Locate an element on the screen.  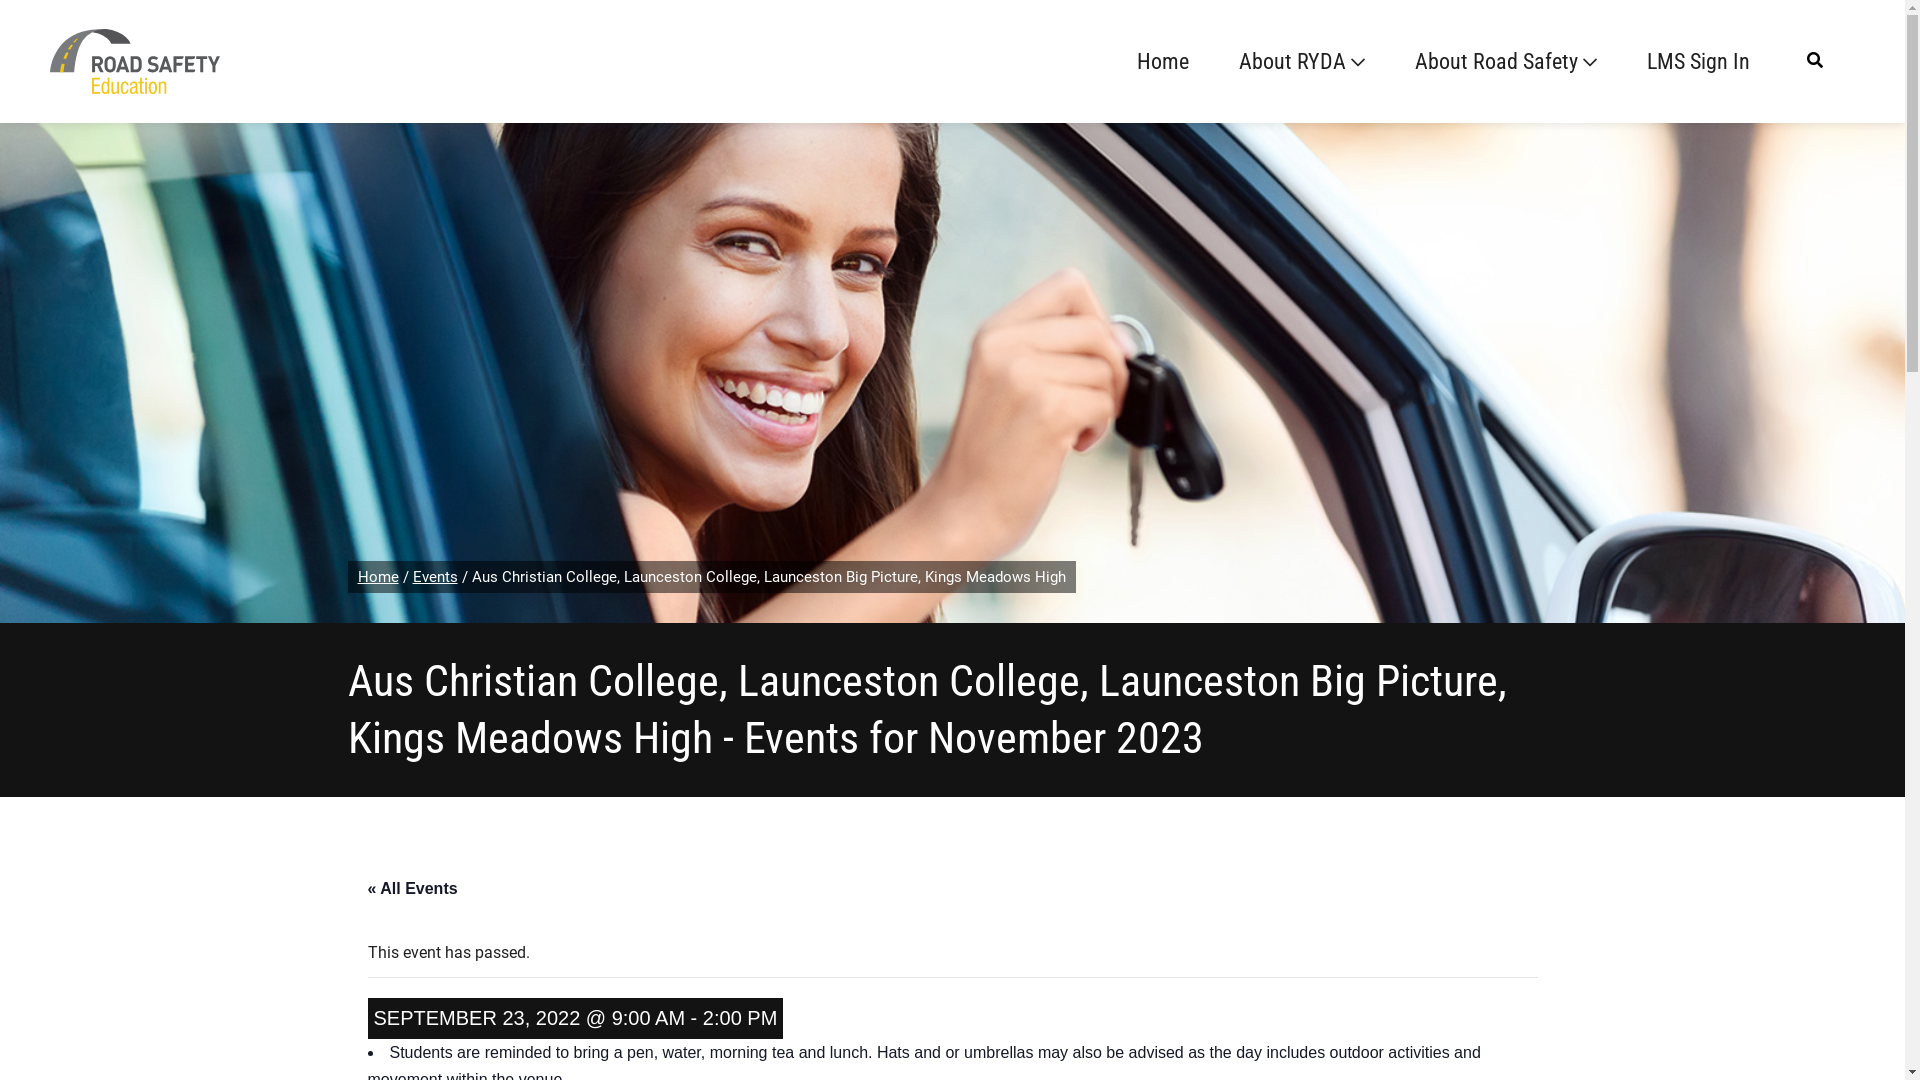
Home is located at coordinates (378, 577).